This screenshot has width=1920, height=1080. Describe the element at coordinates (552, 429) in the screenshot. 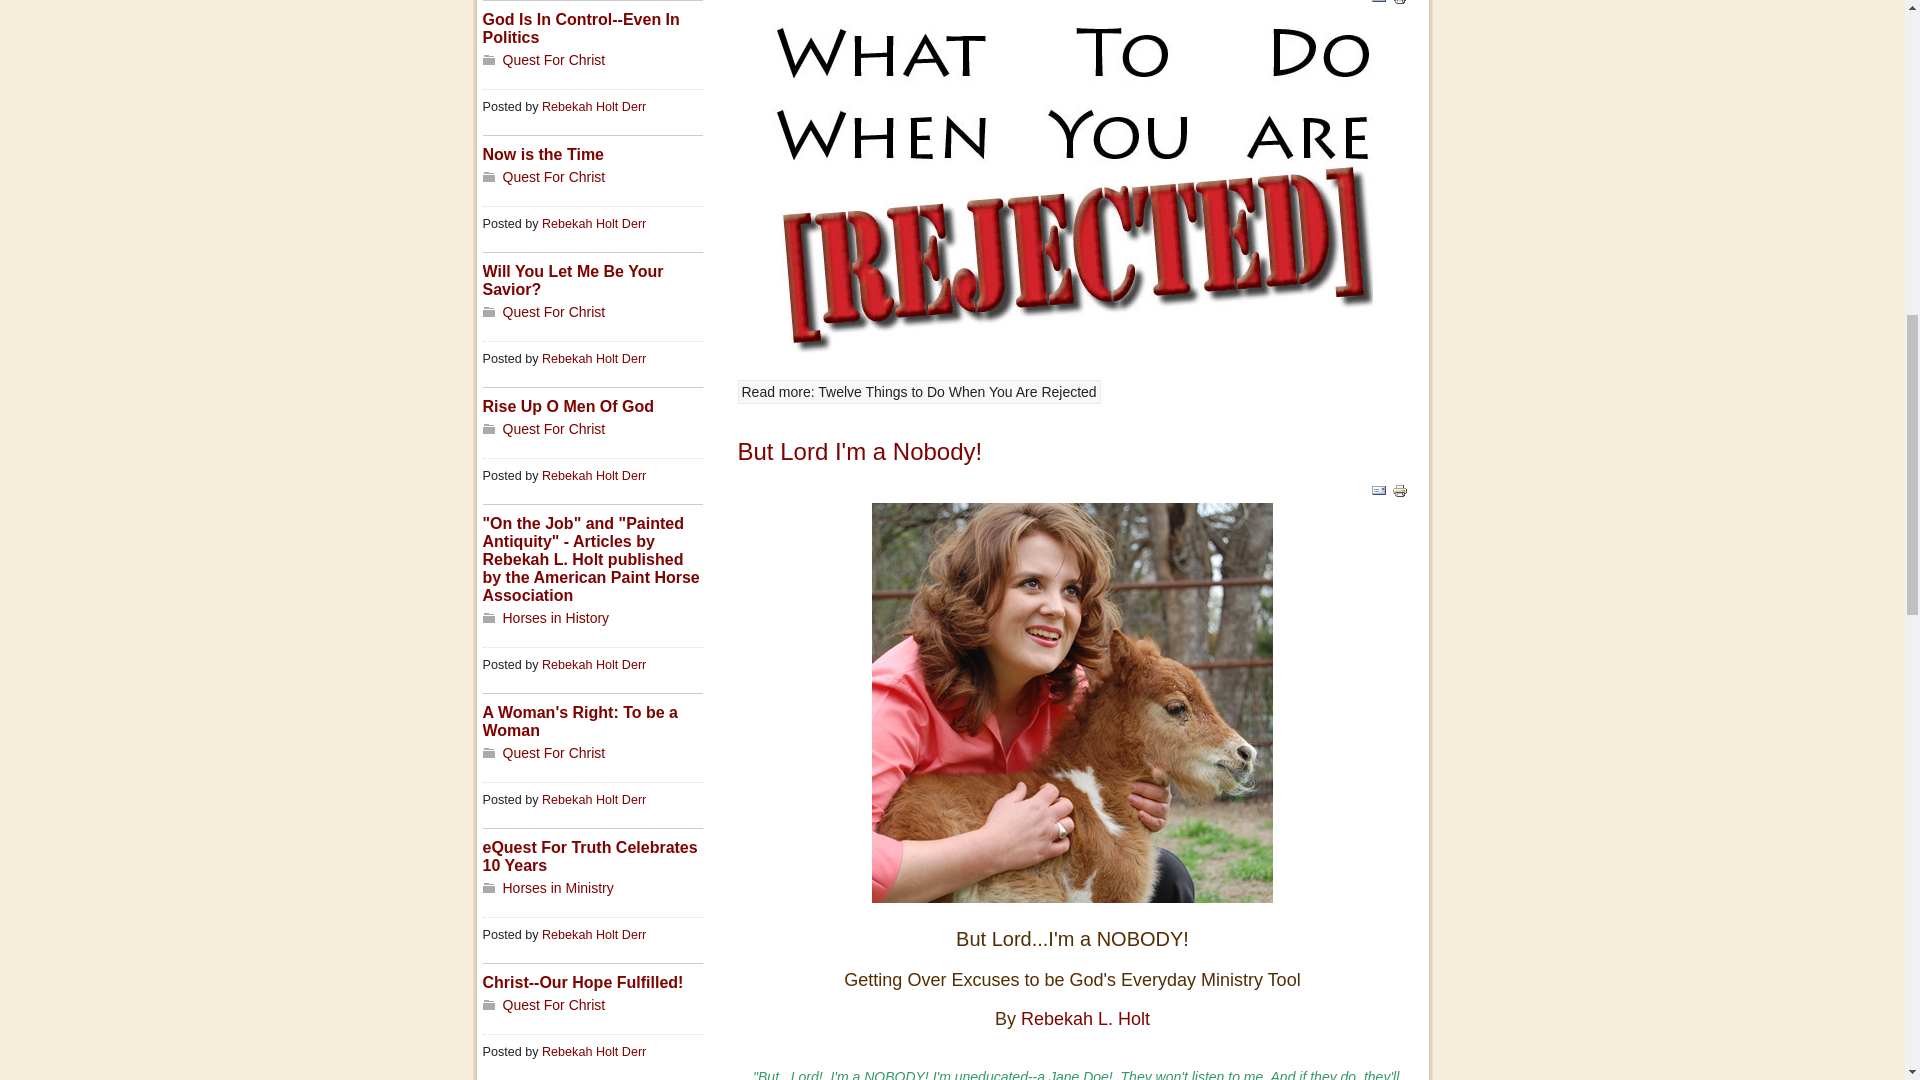

I see `Quest For Christ` at that location.